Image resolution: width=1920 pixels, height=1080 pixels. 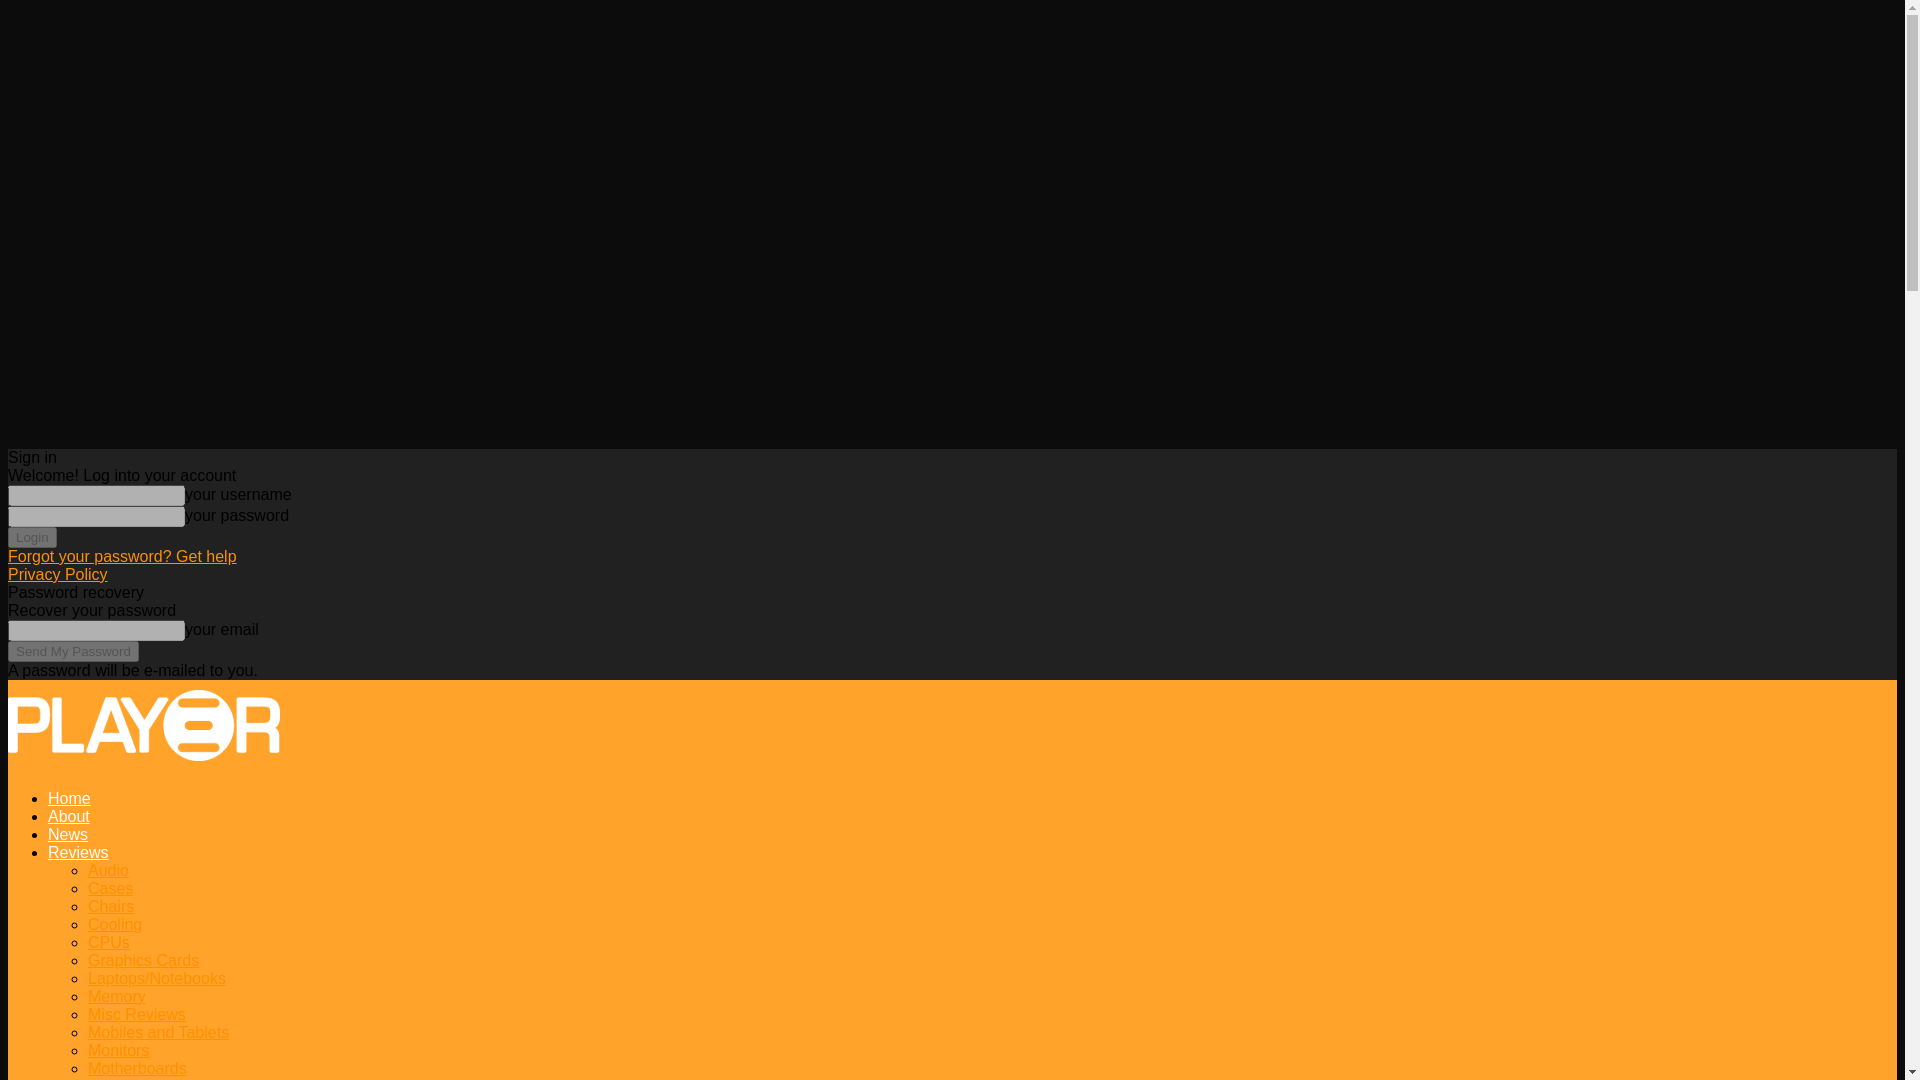 What do you see at coordinates (78, 852) in the screenshot?
I see `Reviews` at bounding box center [78, 852].